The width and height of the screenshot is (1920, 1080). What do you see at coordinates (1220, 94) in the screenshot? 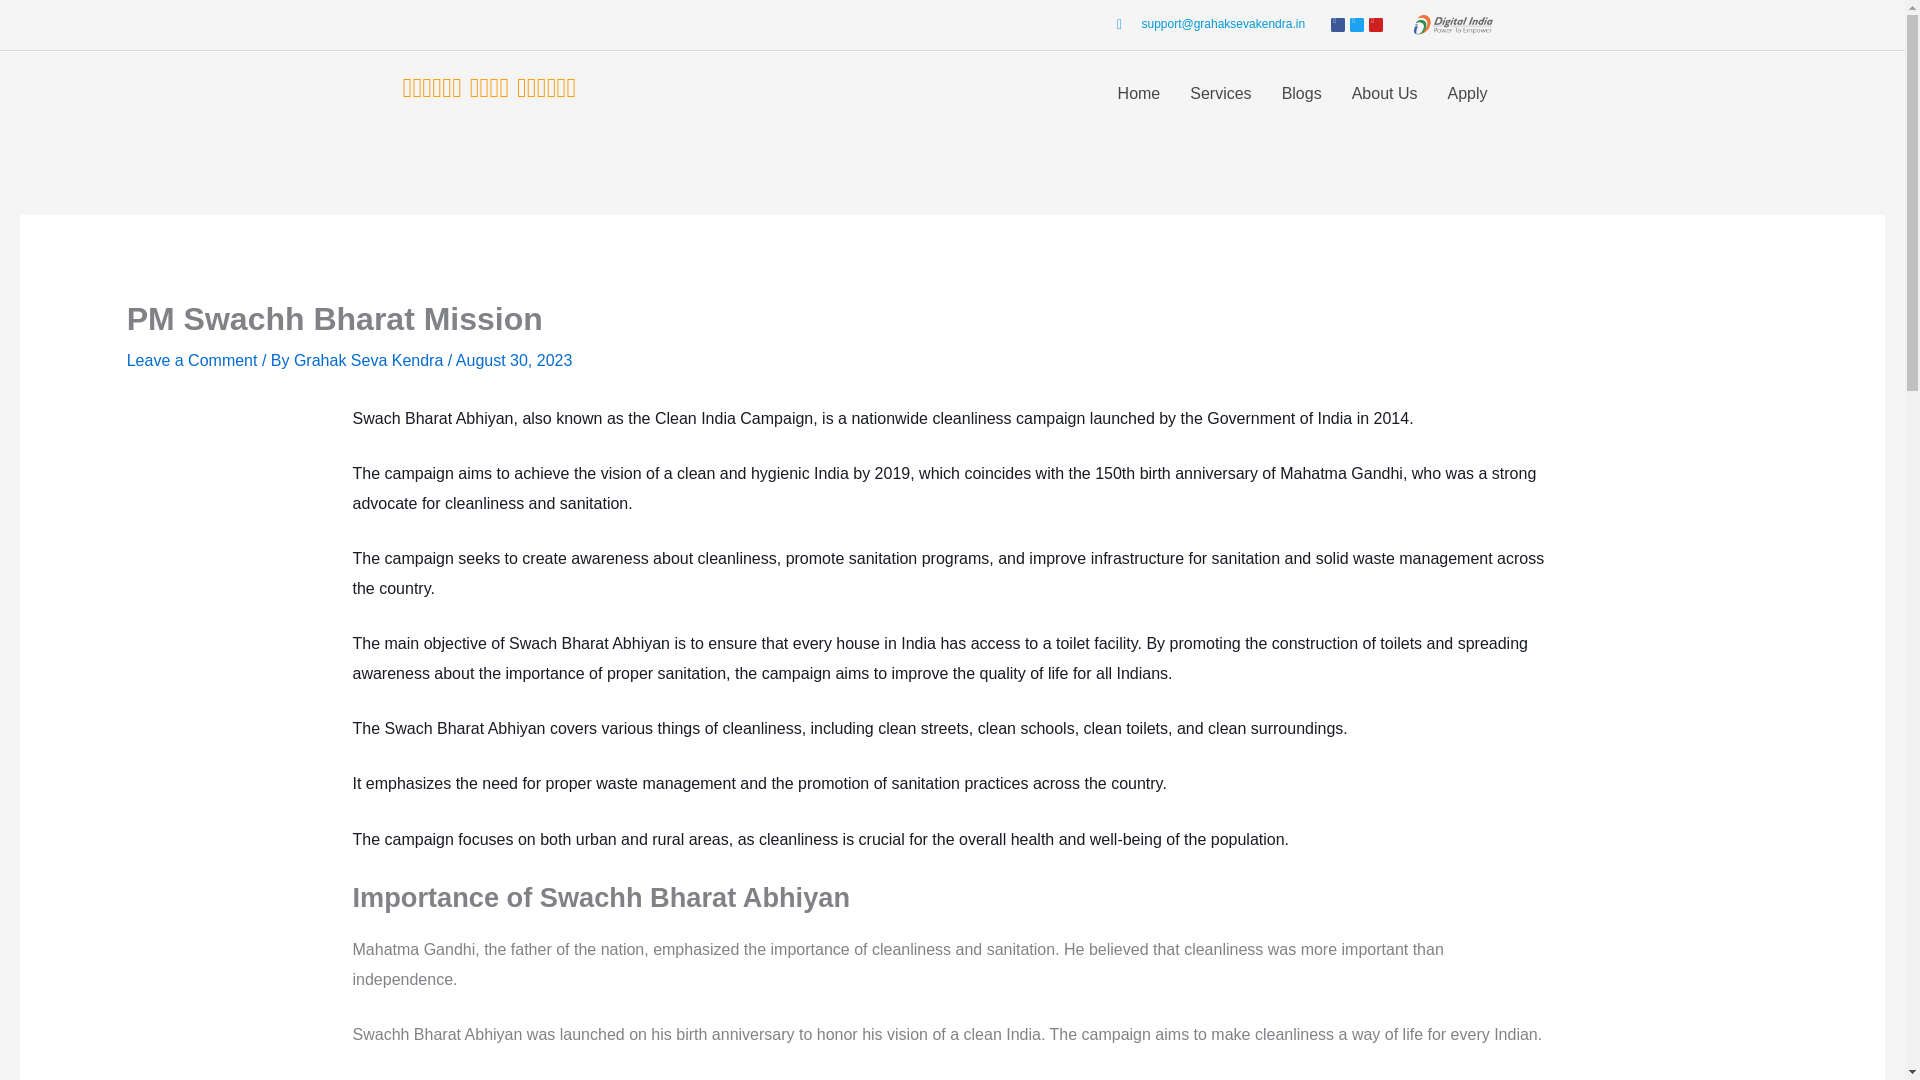
I see `Services` at bounding box center [1220, 94].